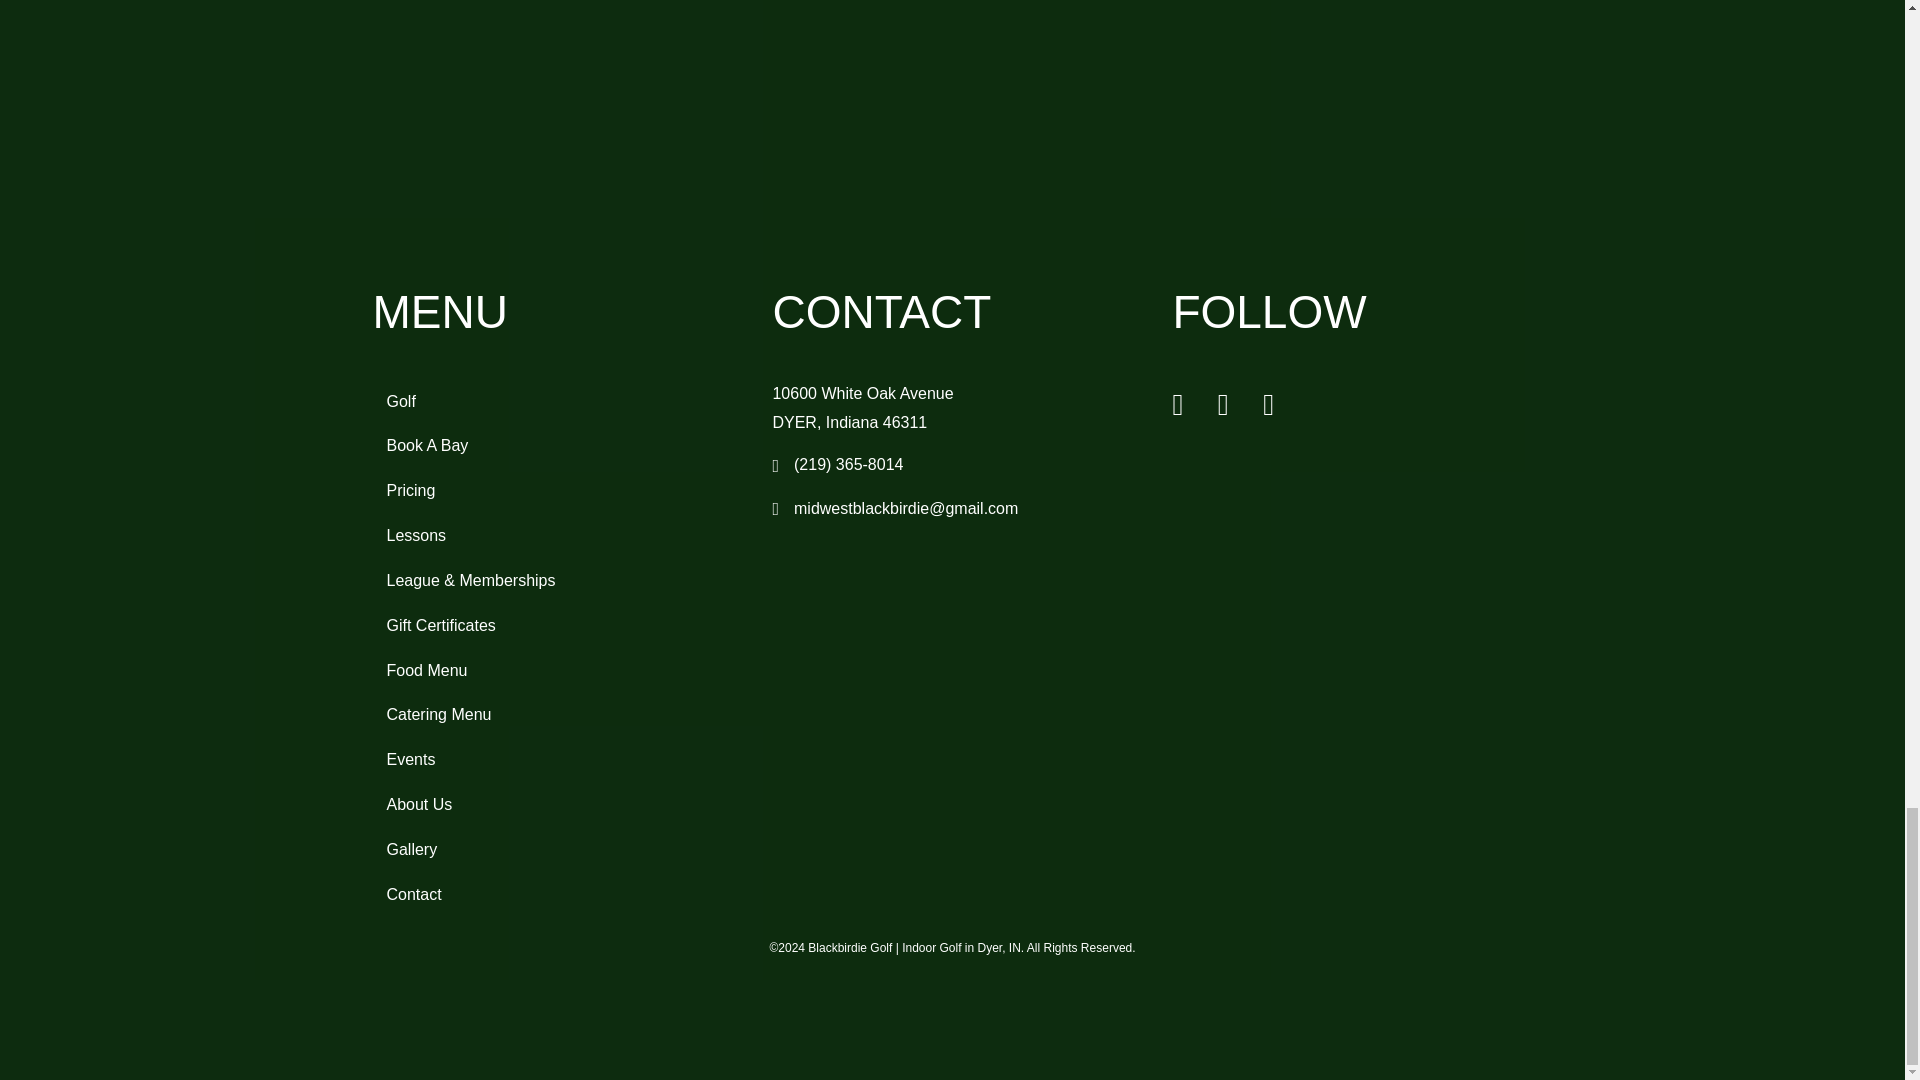 This screenshot has width=1920, height=1080. What do you see at coordinates (552, 446) in the screenshot?
I see `Book A Bay` at bounding box center [552, 446].